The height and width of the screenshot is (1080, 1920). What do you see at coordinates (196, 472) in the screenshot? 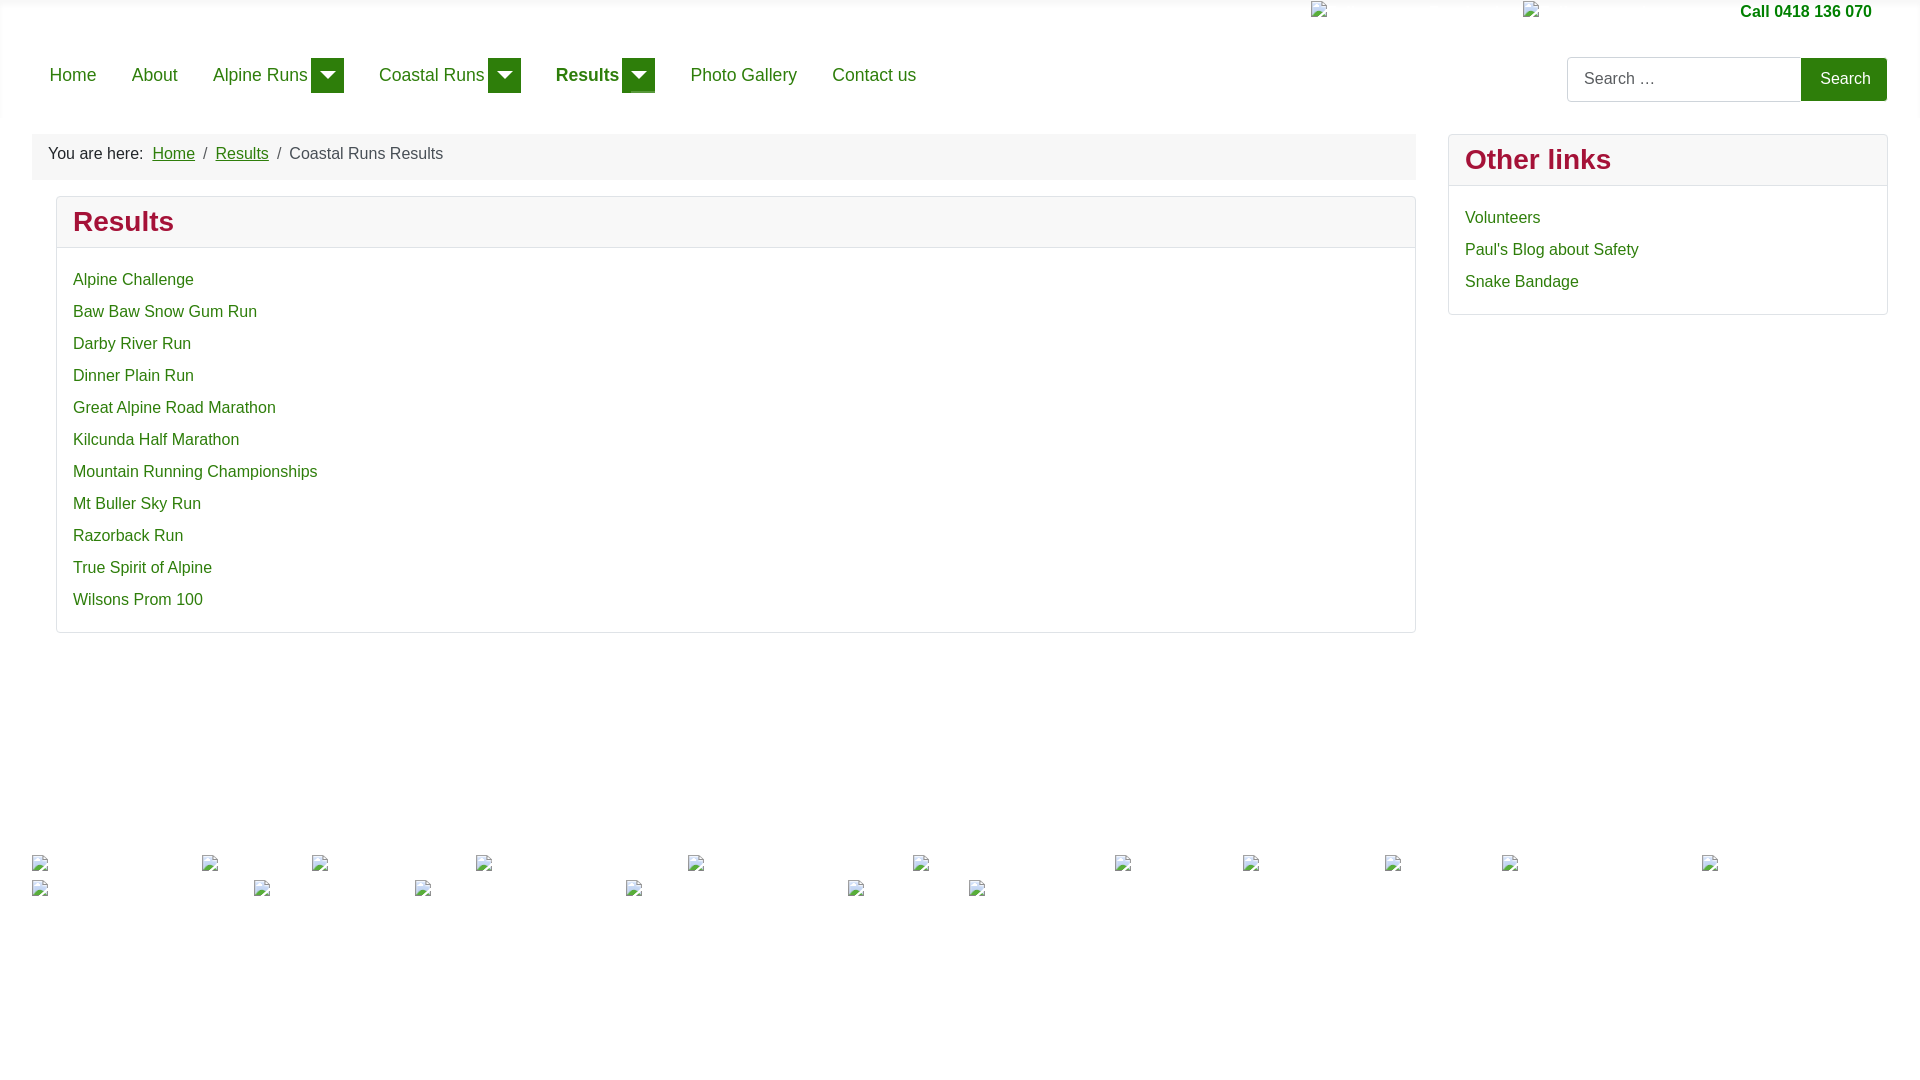
I see `Mountain Running Championships` at bounding box center [196, 472].